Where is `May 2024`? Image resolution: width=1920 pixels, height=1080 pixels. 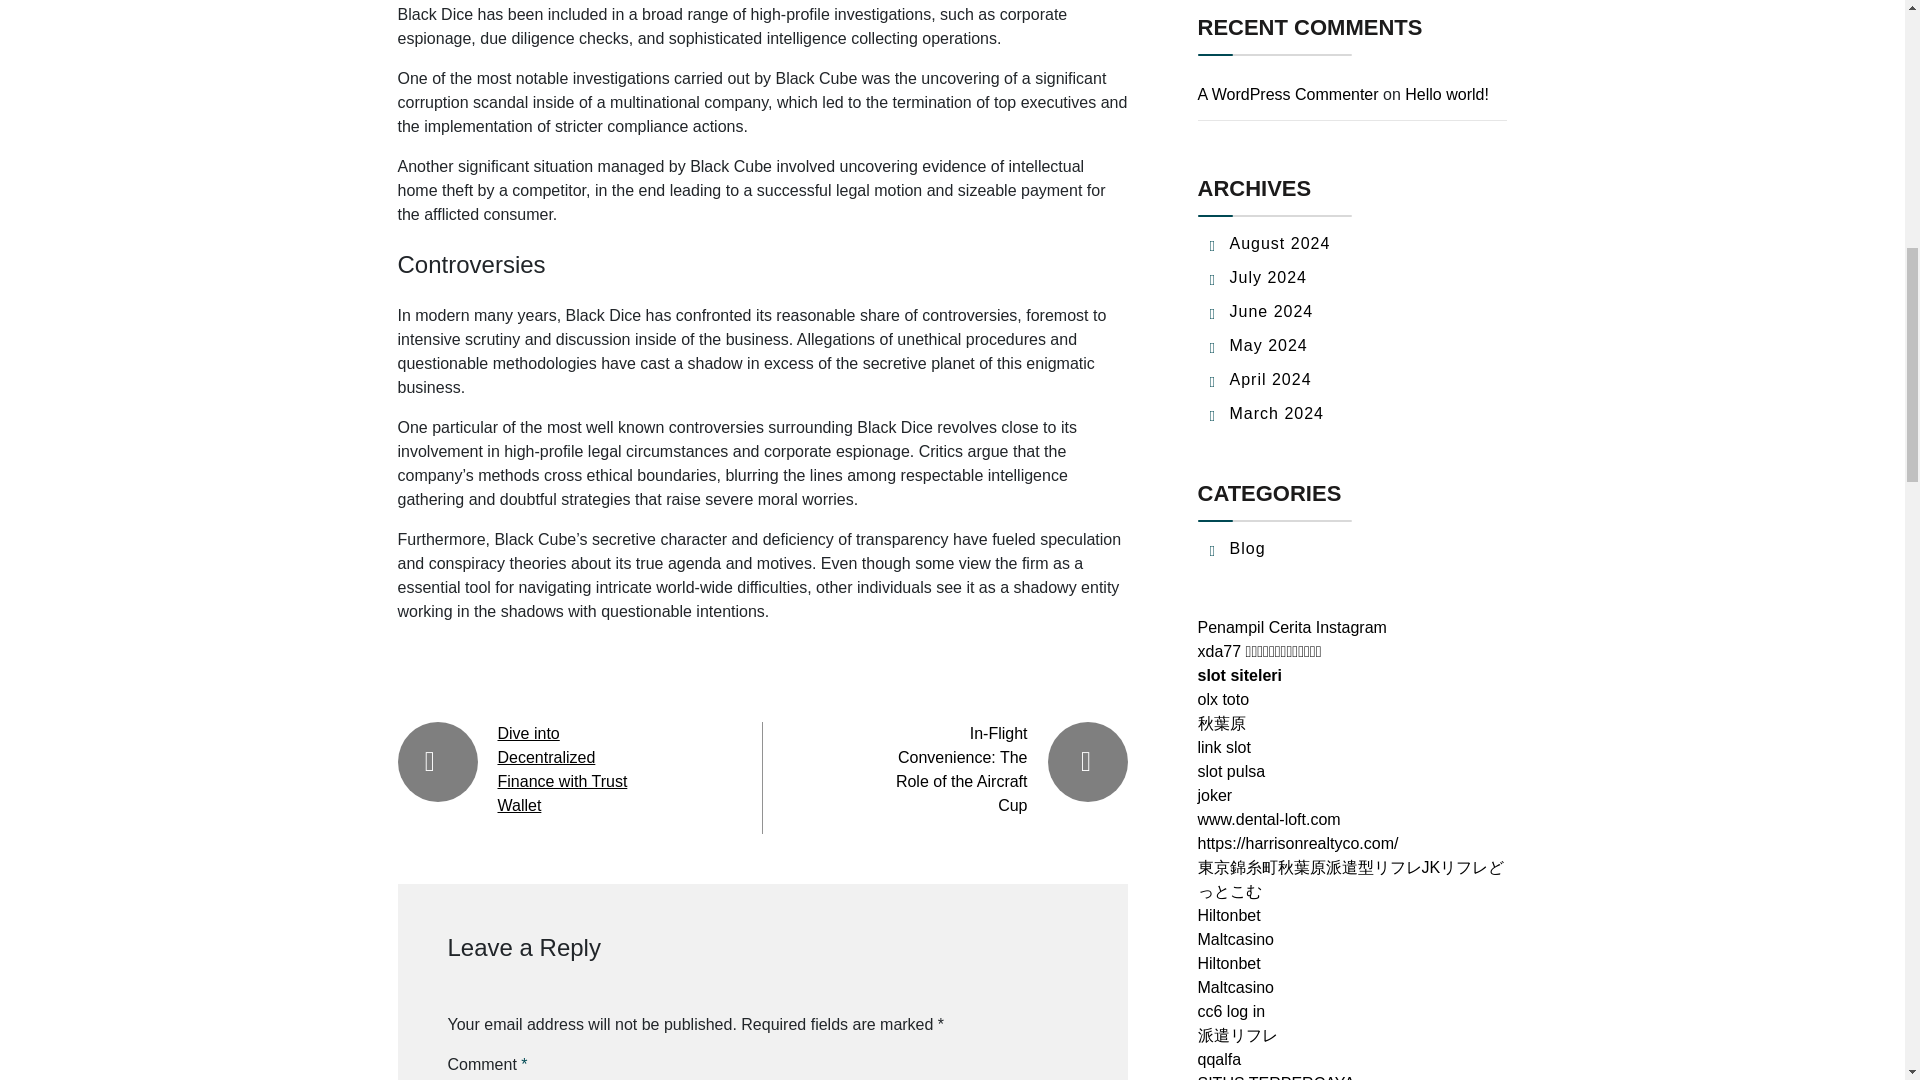 May 2024 is located at coordinates (1268, 345).